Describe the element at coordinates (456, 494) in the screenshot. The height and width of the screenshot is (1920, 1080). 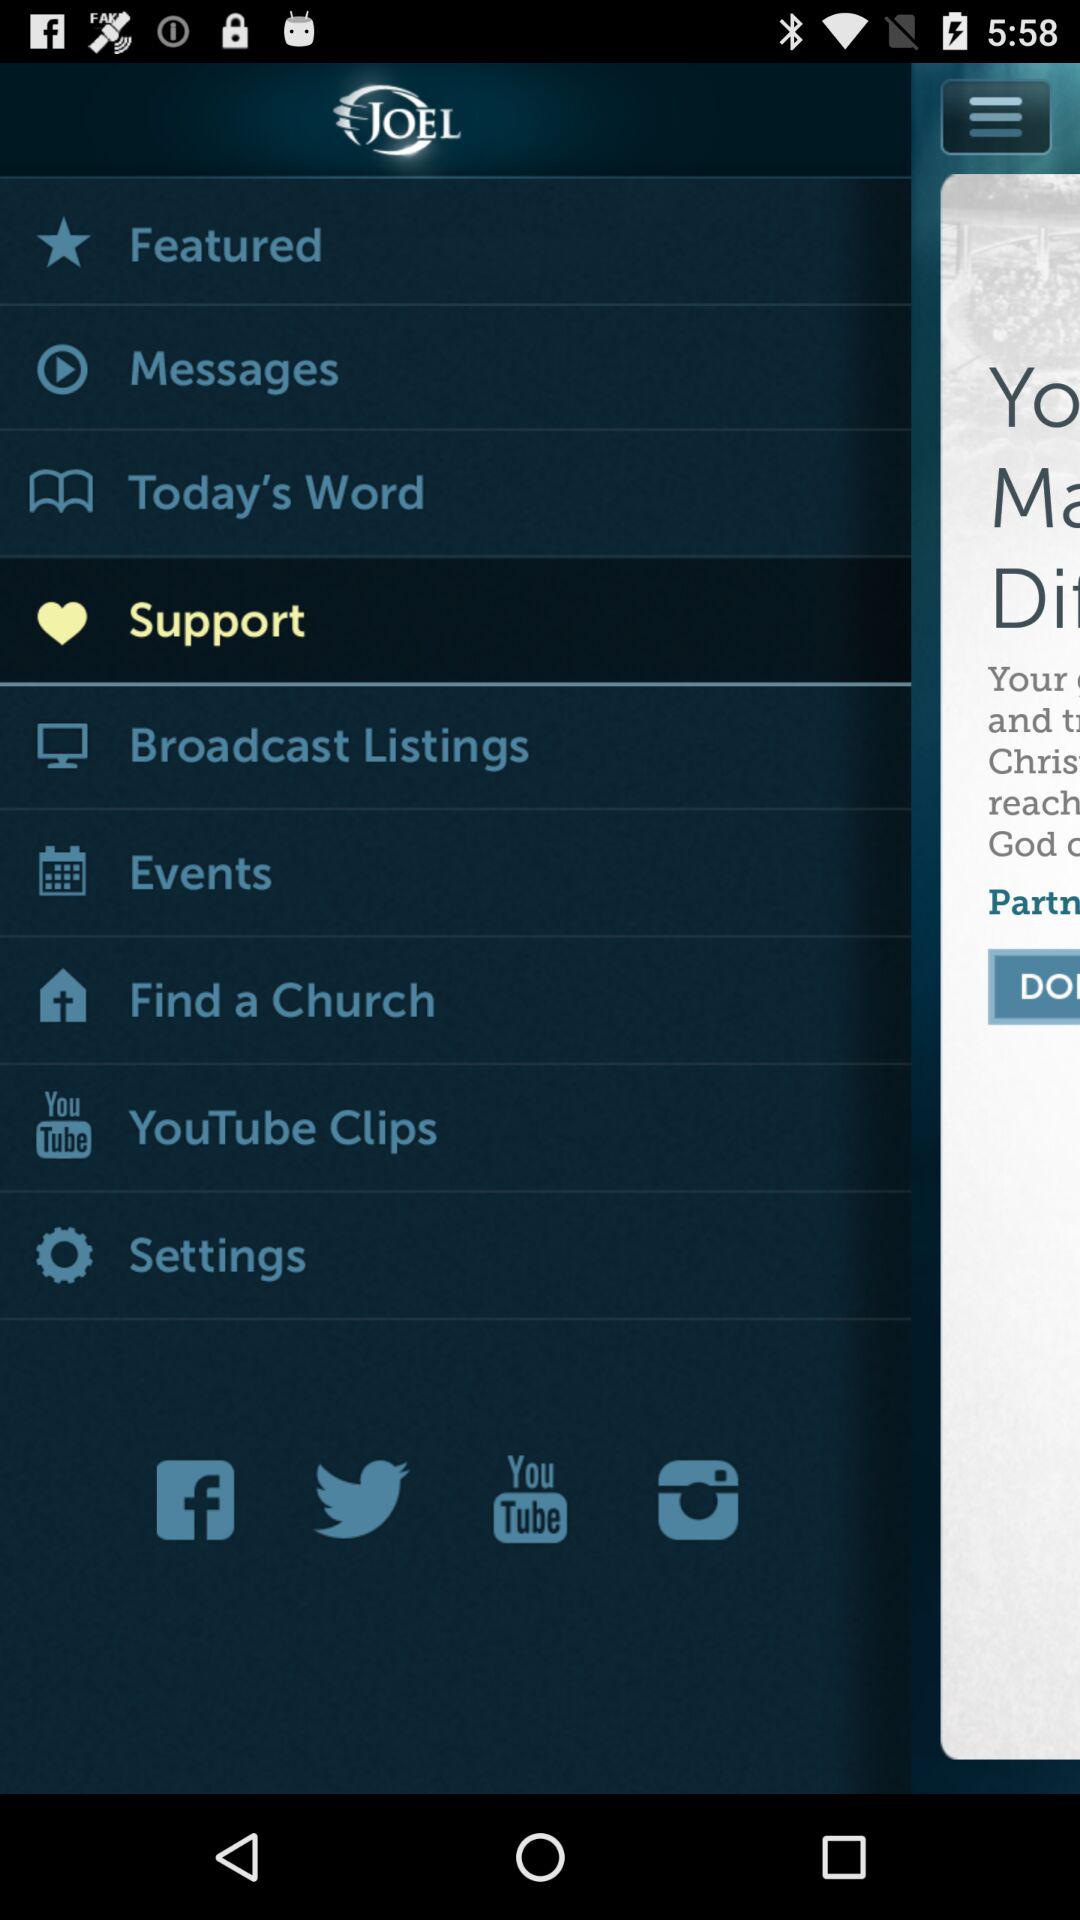
I see `view daily devotional` at that location.